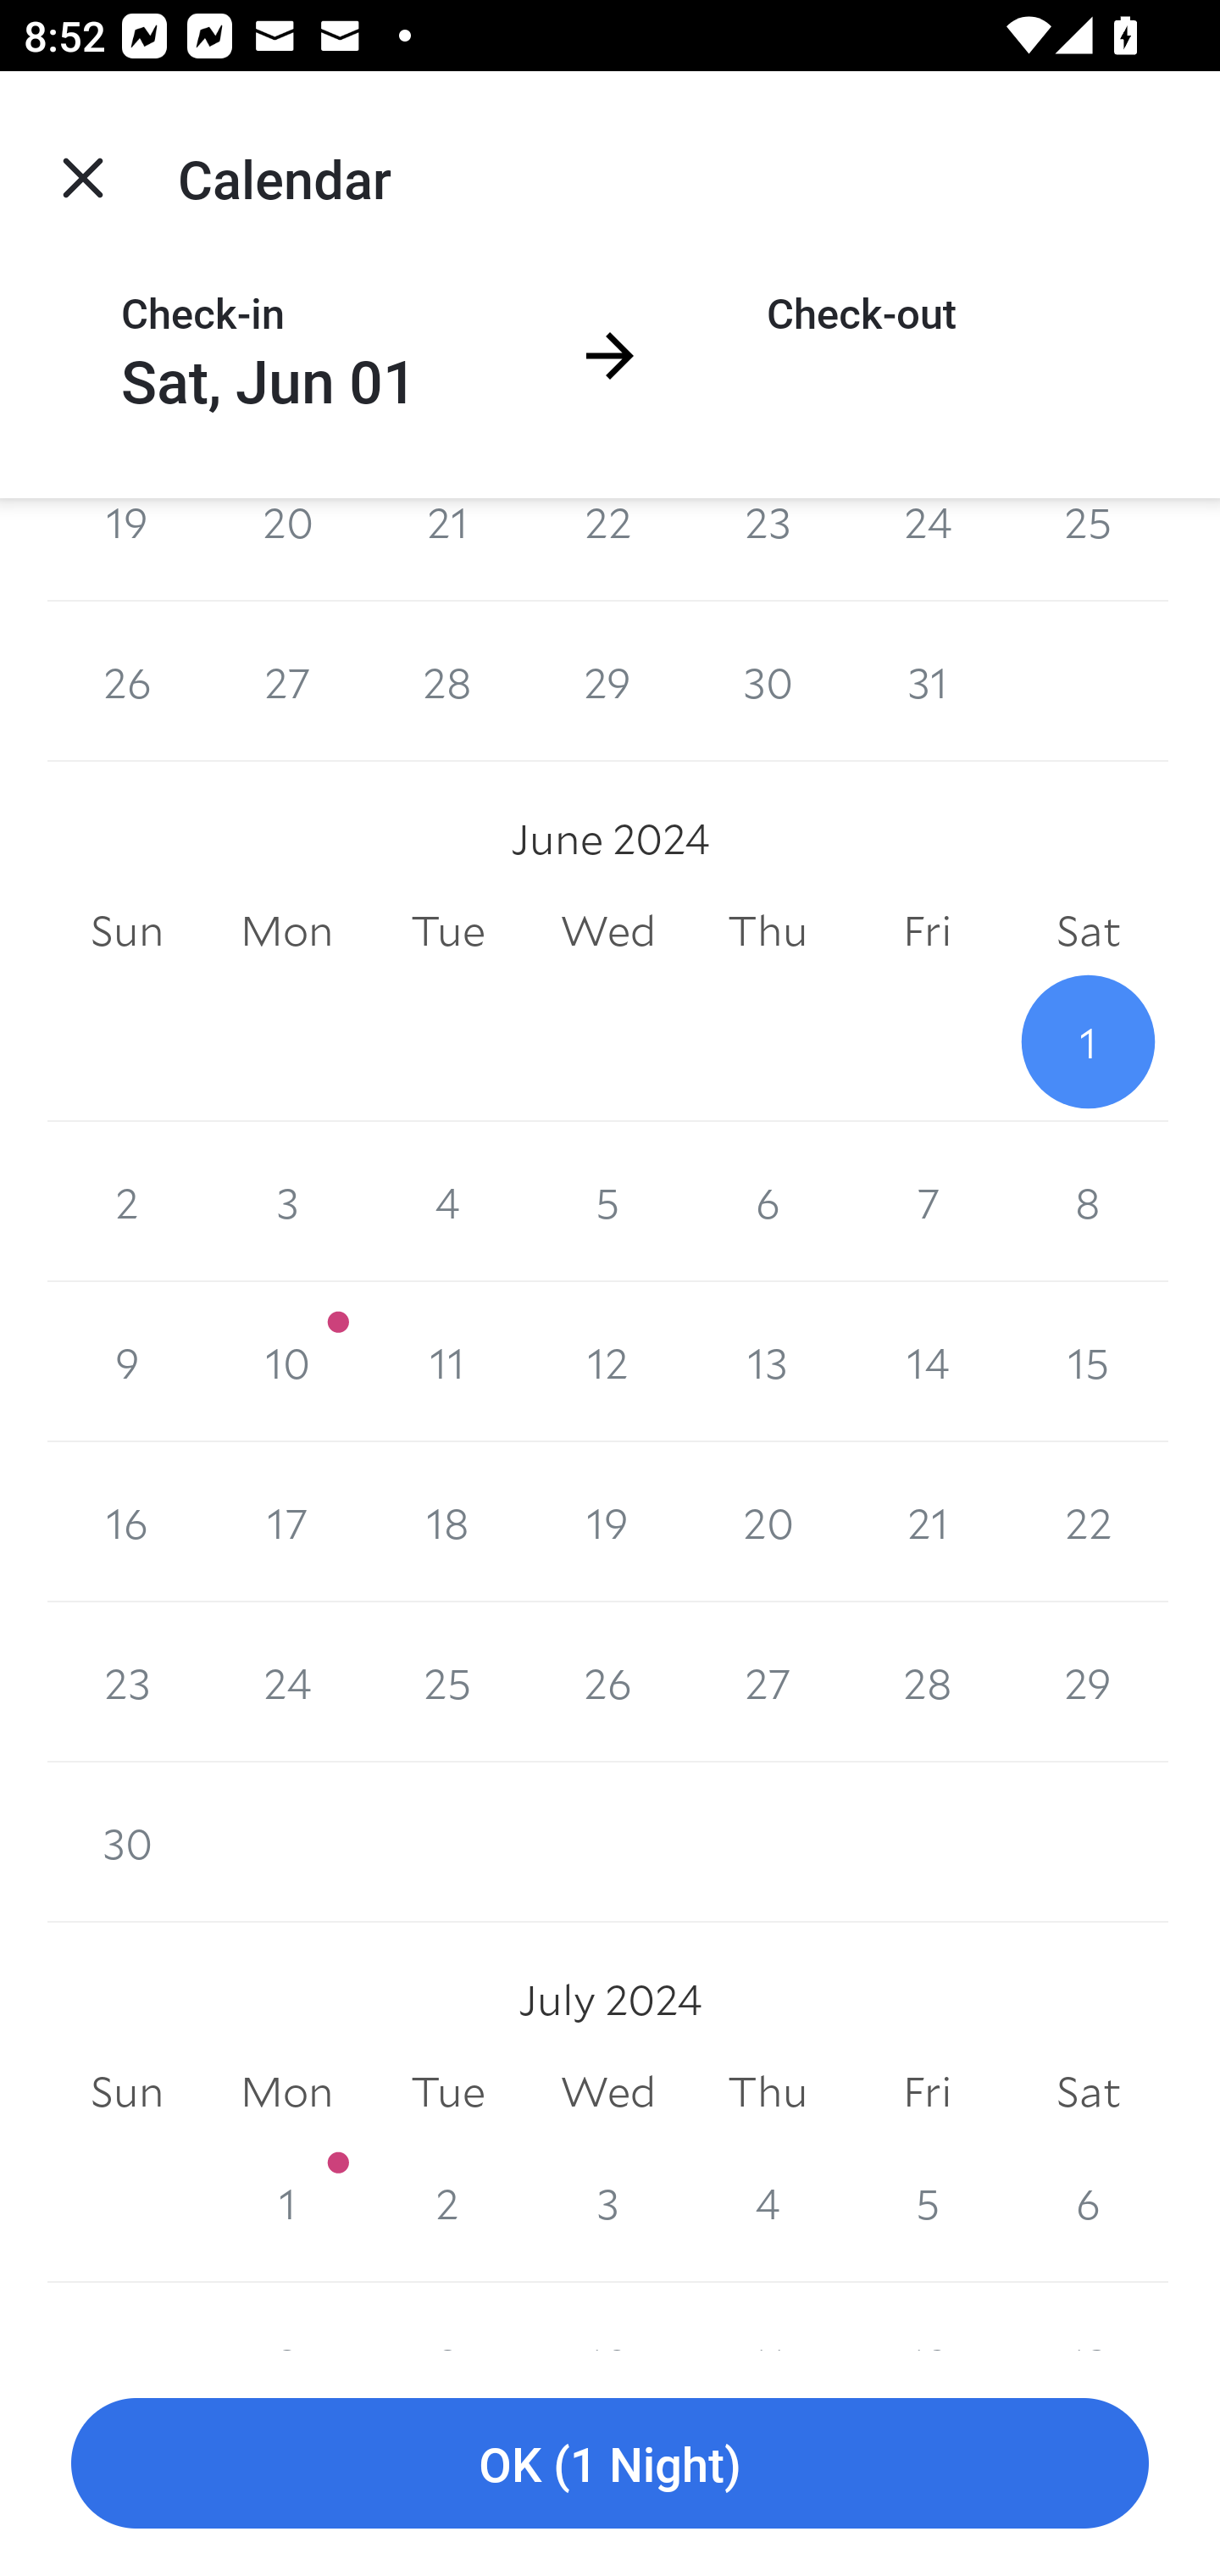 This screenshot has height=2576, width=1220. Describe the element at coordinates (927, 2091) in the screenshot. I see `Fri` at that location.